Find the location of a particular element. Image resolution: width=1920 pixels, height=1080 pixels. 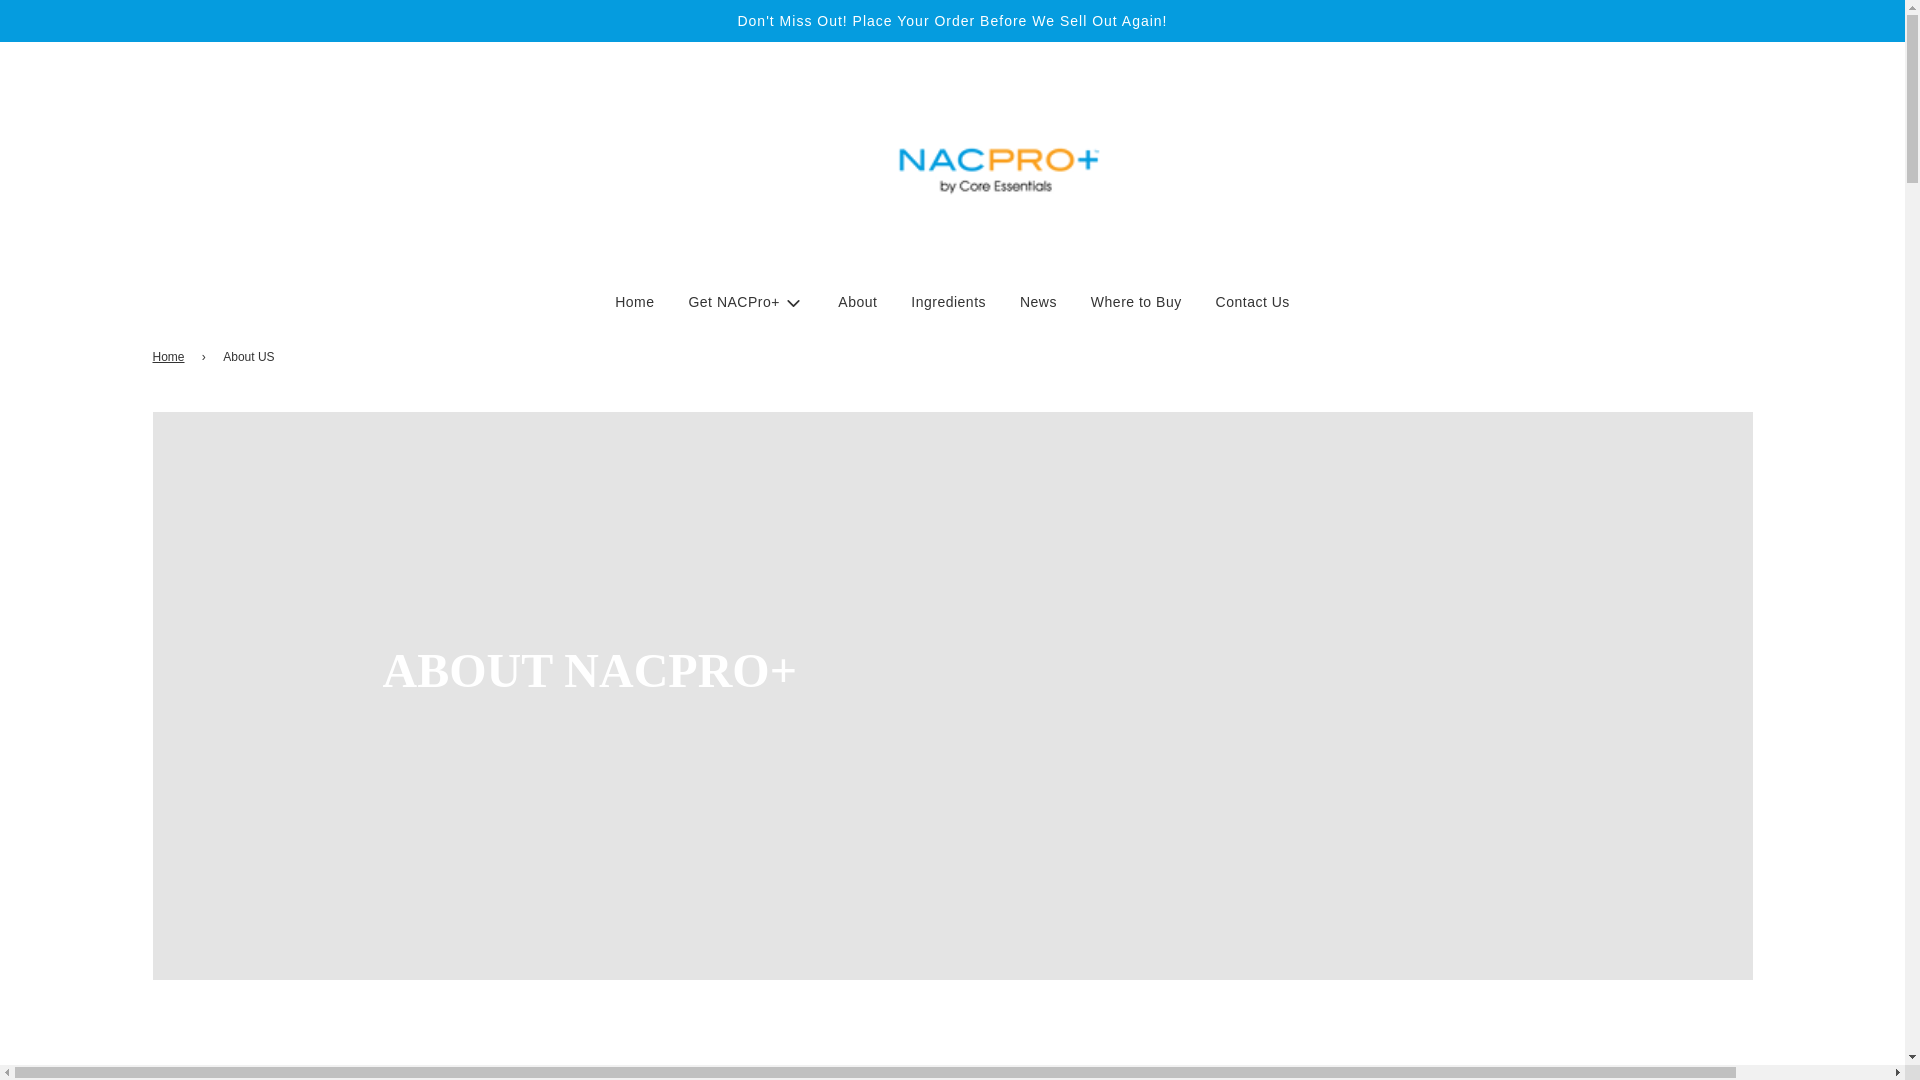

About is located at coordinates (858, 302).